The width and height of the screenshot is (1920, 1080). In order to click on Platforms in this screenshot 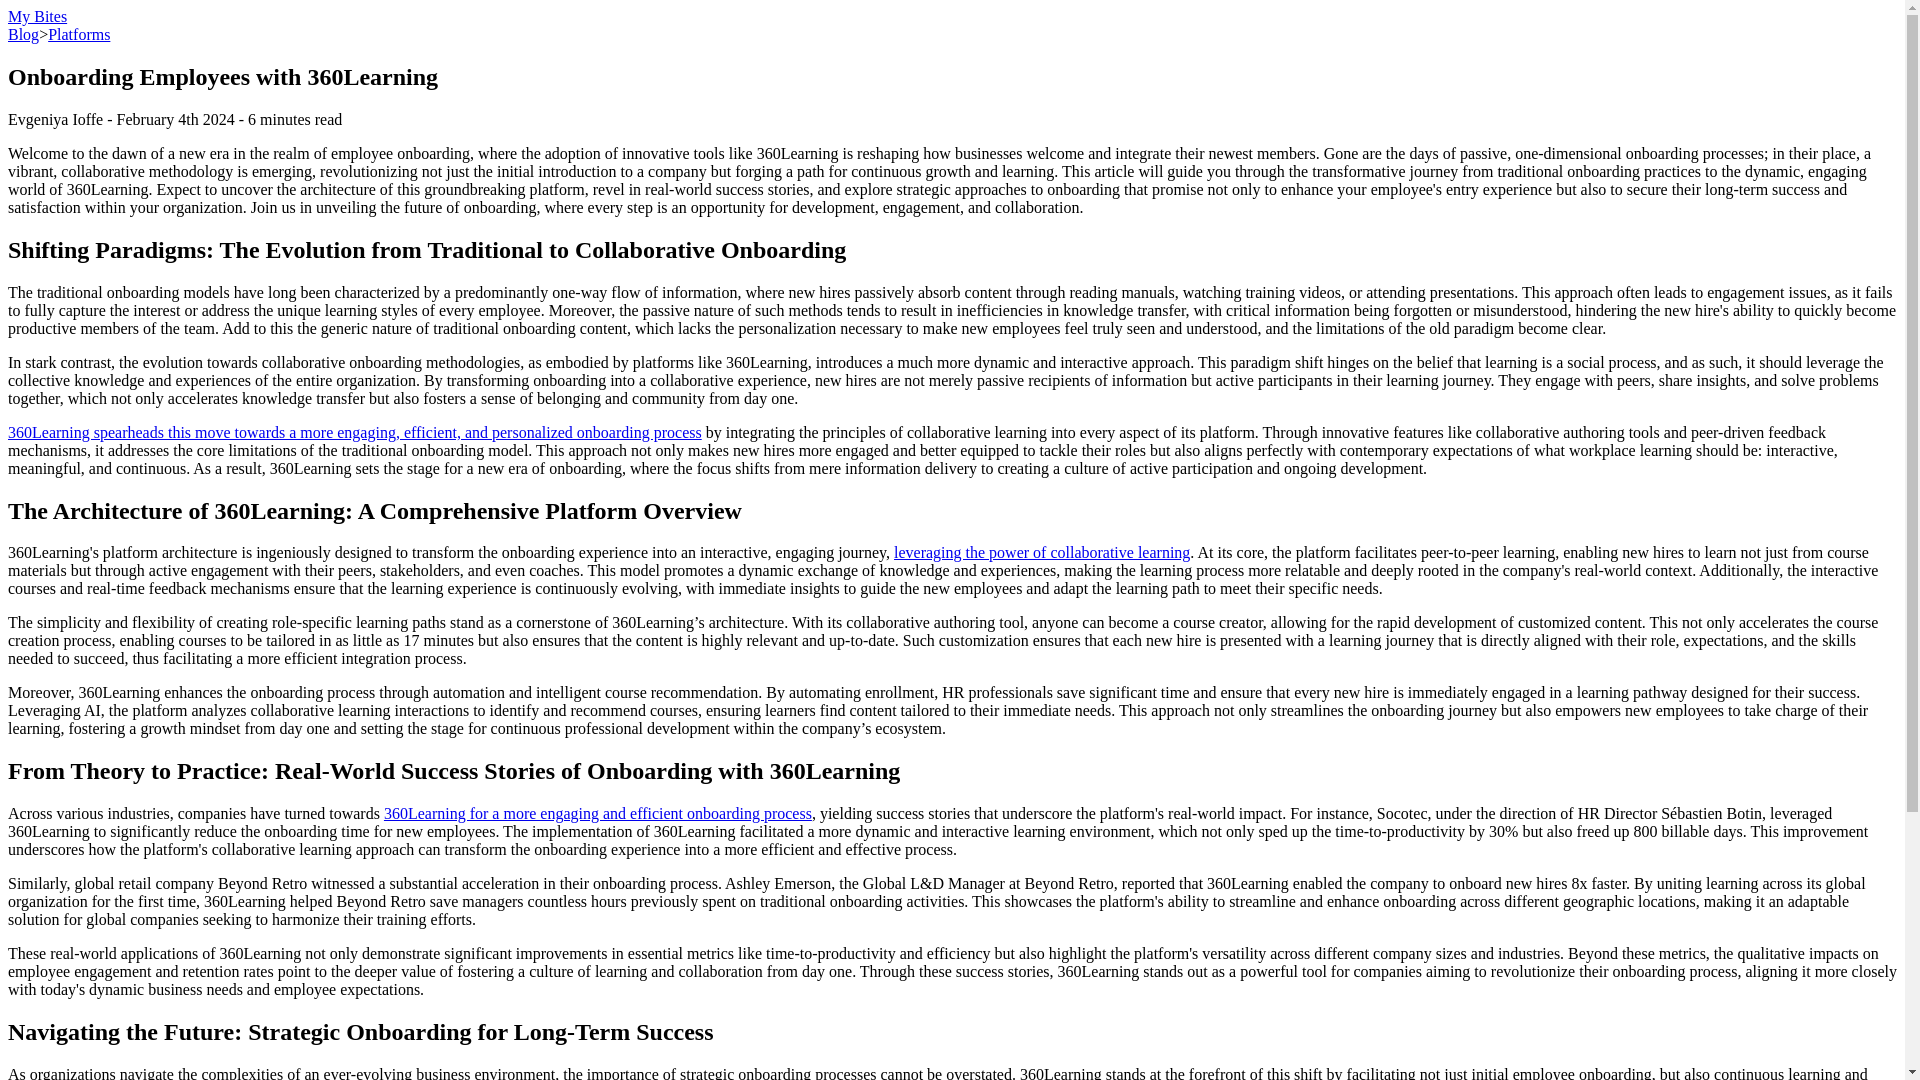, I will do `click(78, 34)`.